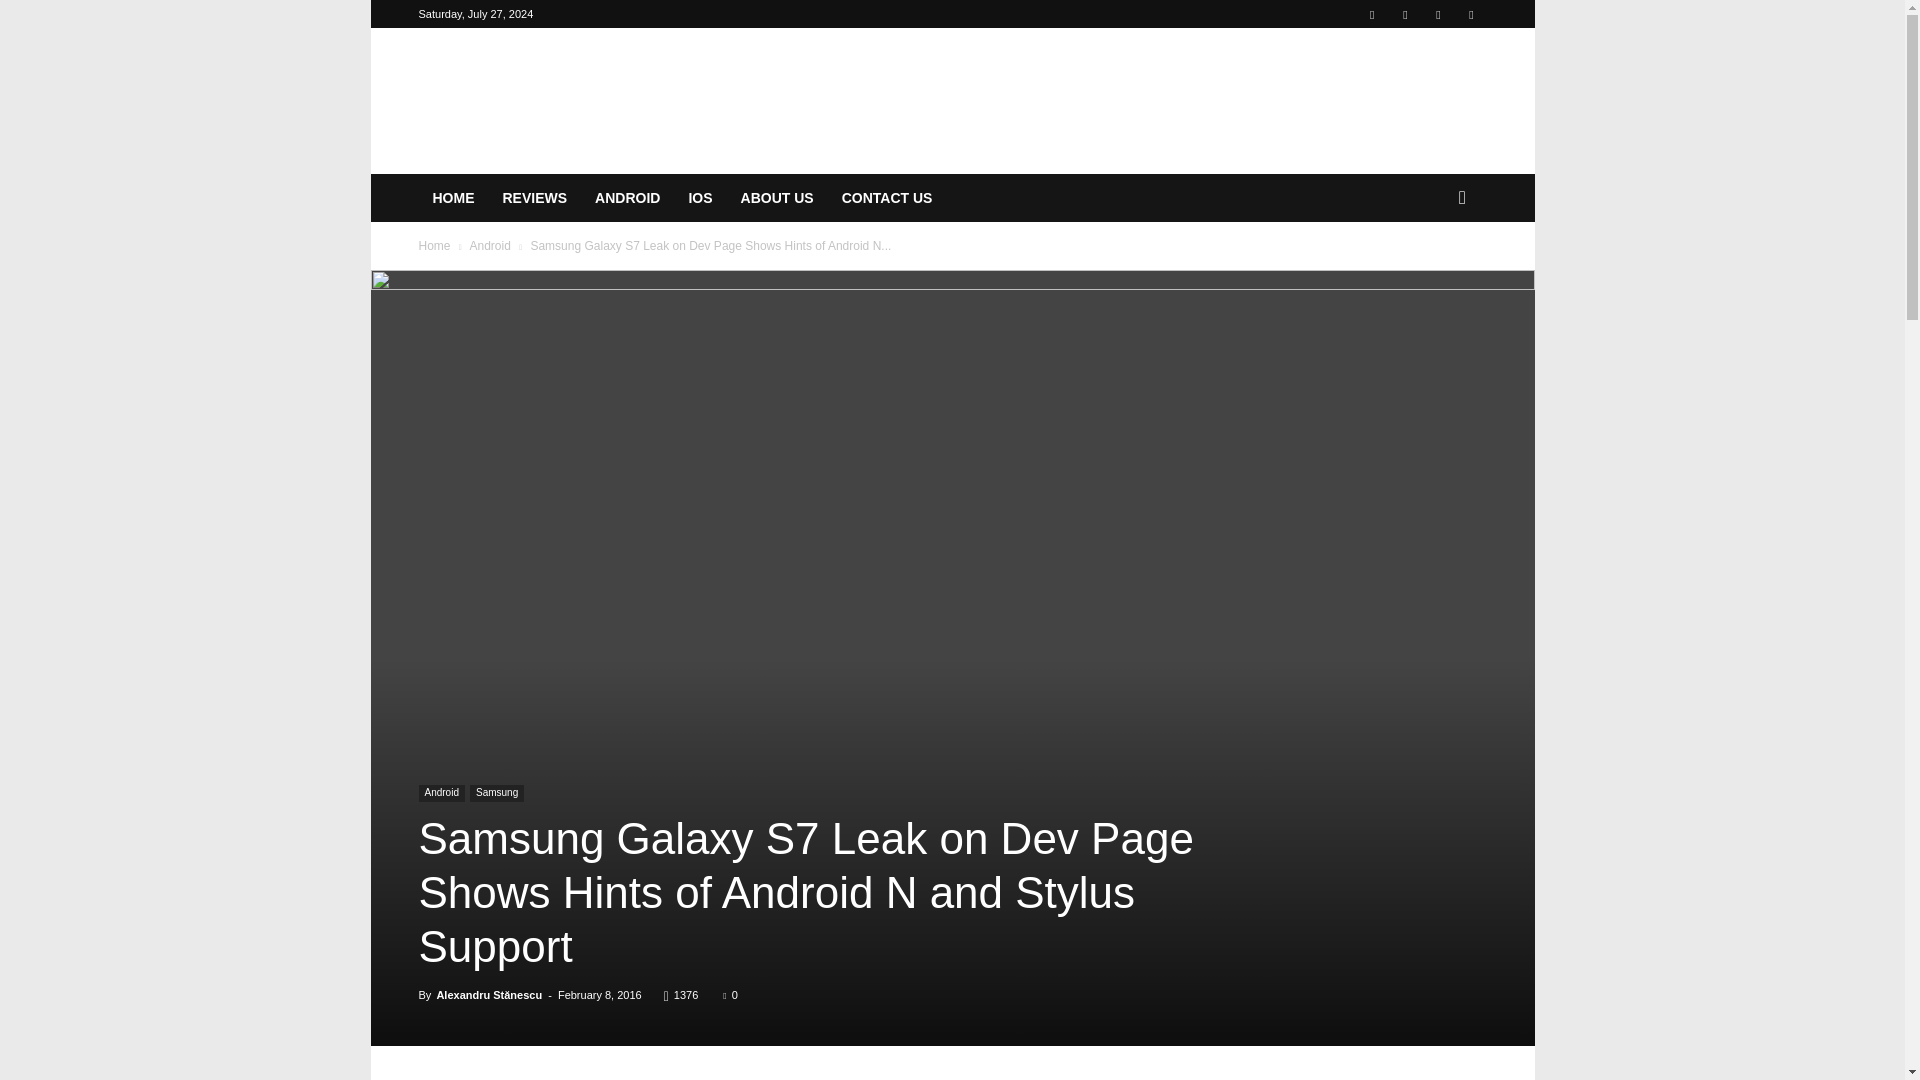  I want to click on ABOUT US, so click(777, 198).